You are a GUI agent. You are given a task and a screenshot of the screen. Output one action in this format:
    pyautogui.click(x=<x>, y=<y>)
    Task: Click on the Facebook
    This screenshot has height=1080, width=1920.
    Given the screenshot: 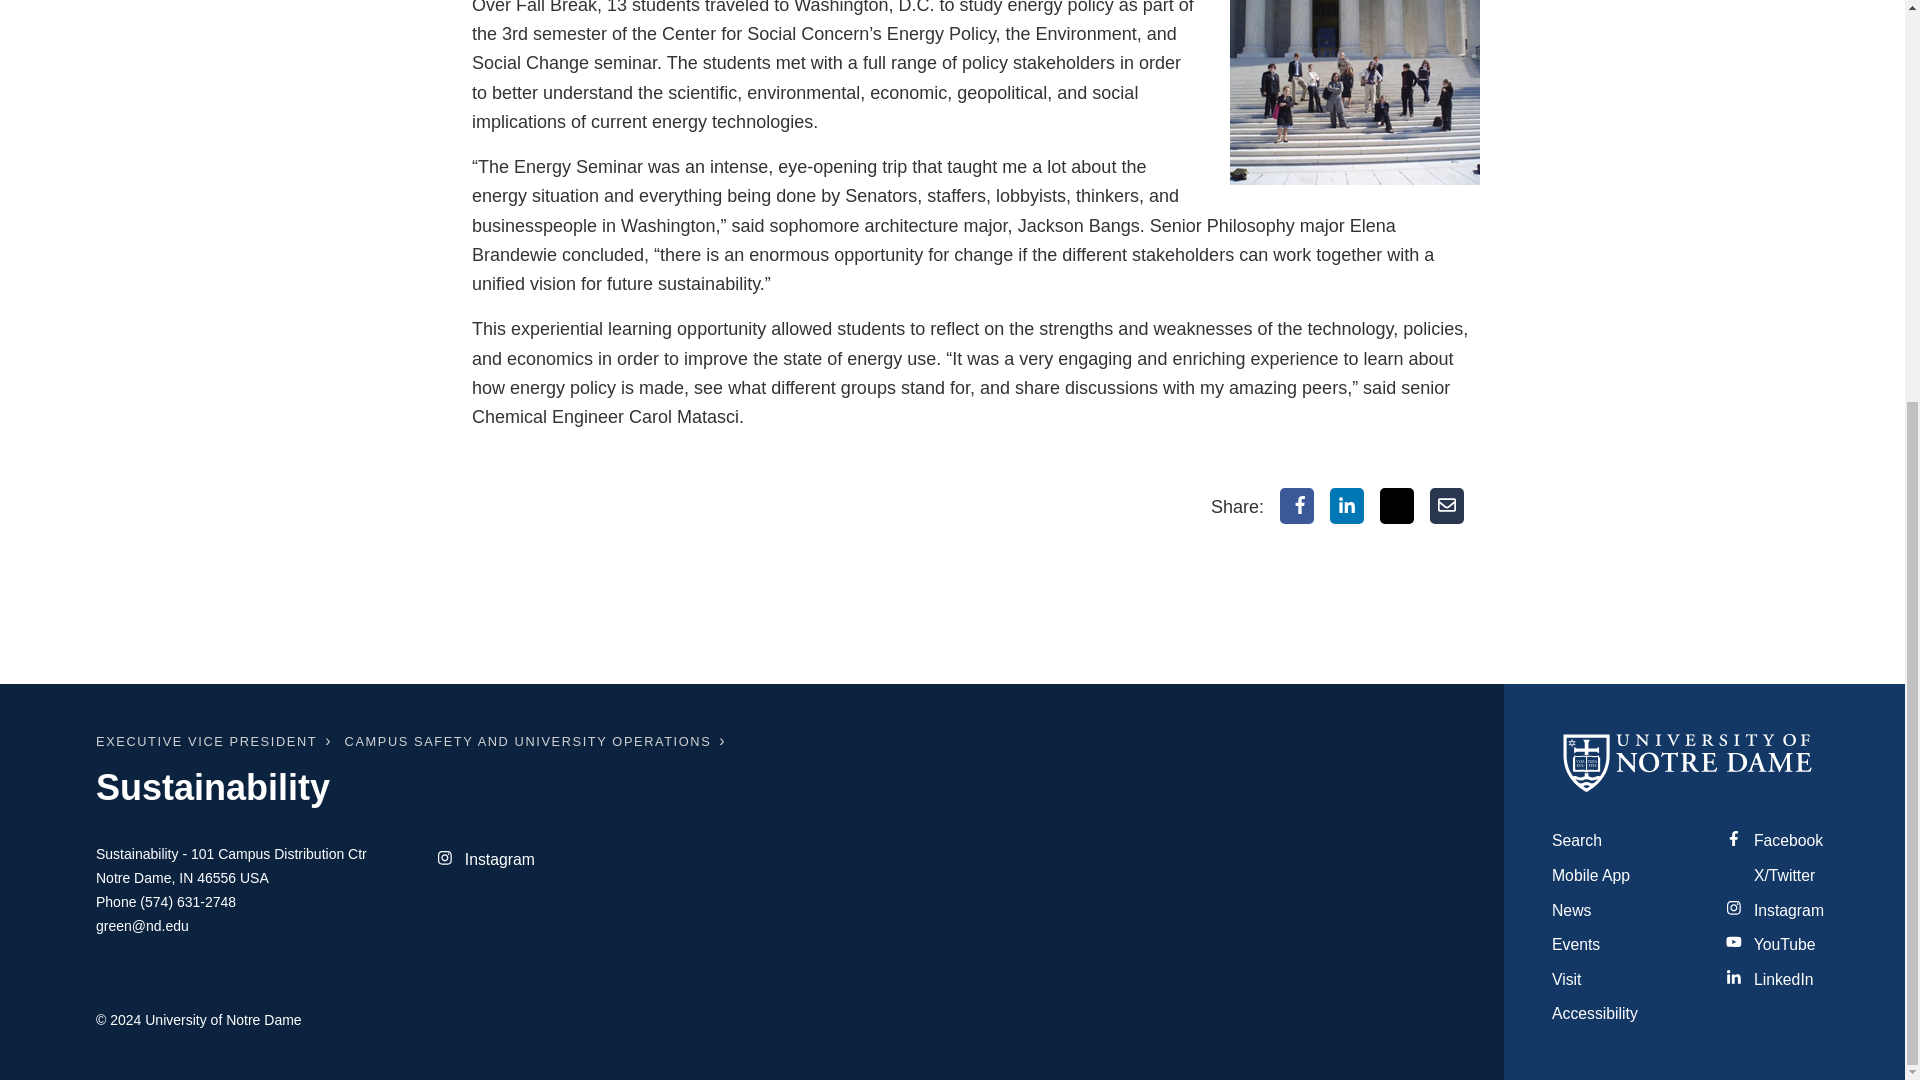 What is the action you would take?
    pyautogui.click(x=1296, y=506)
    